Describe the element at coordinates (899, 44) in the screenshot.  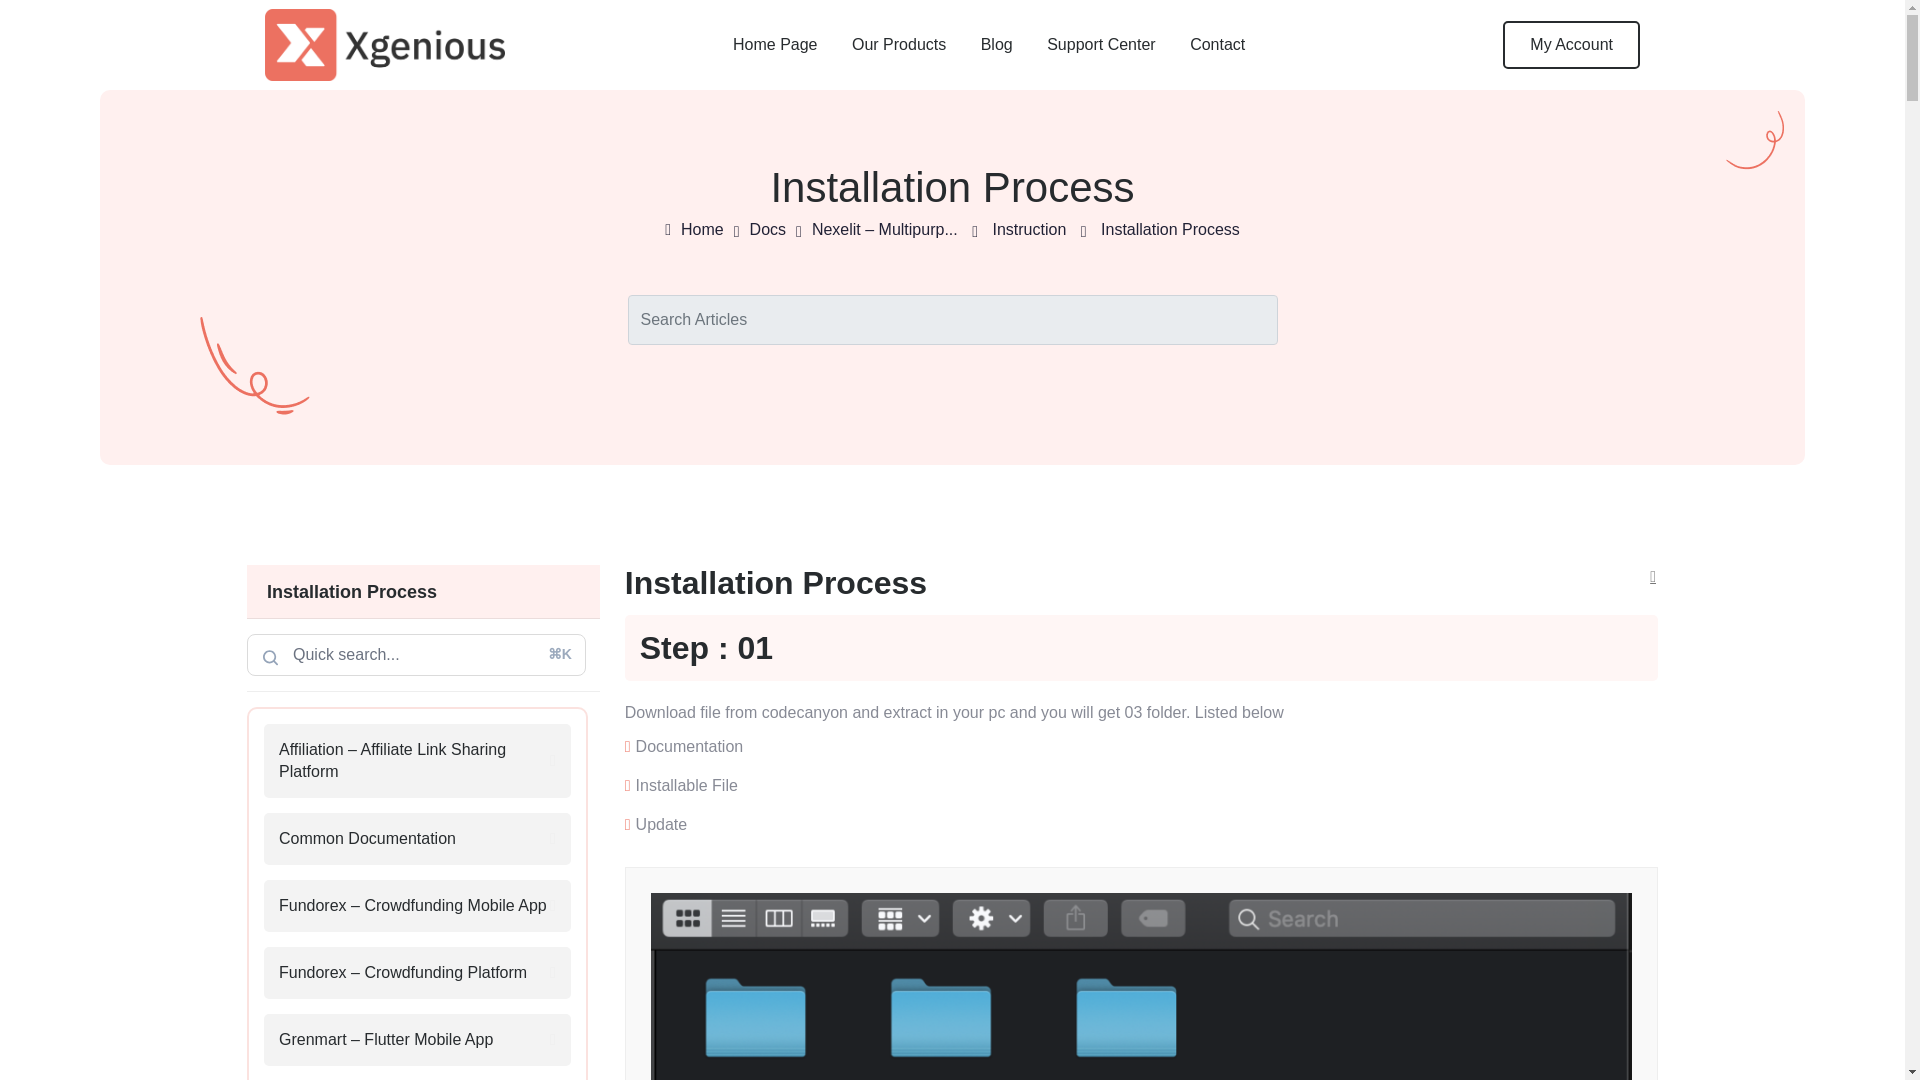
I see `Our Products` at that location.